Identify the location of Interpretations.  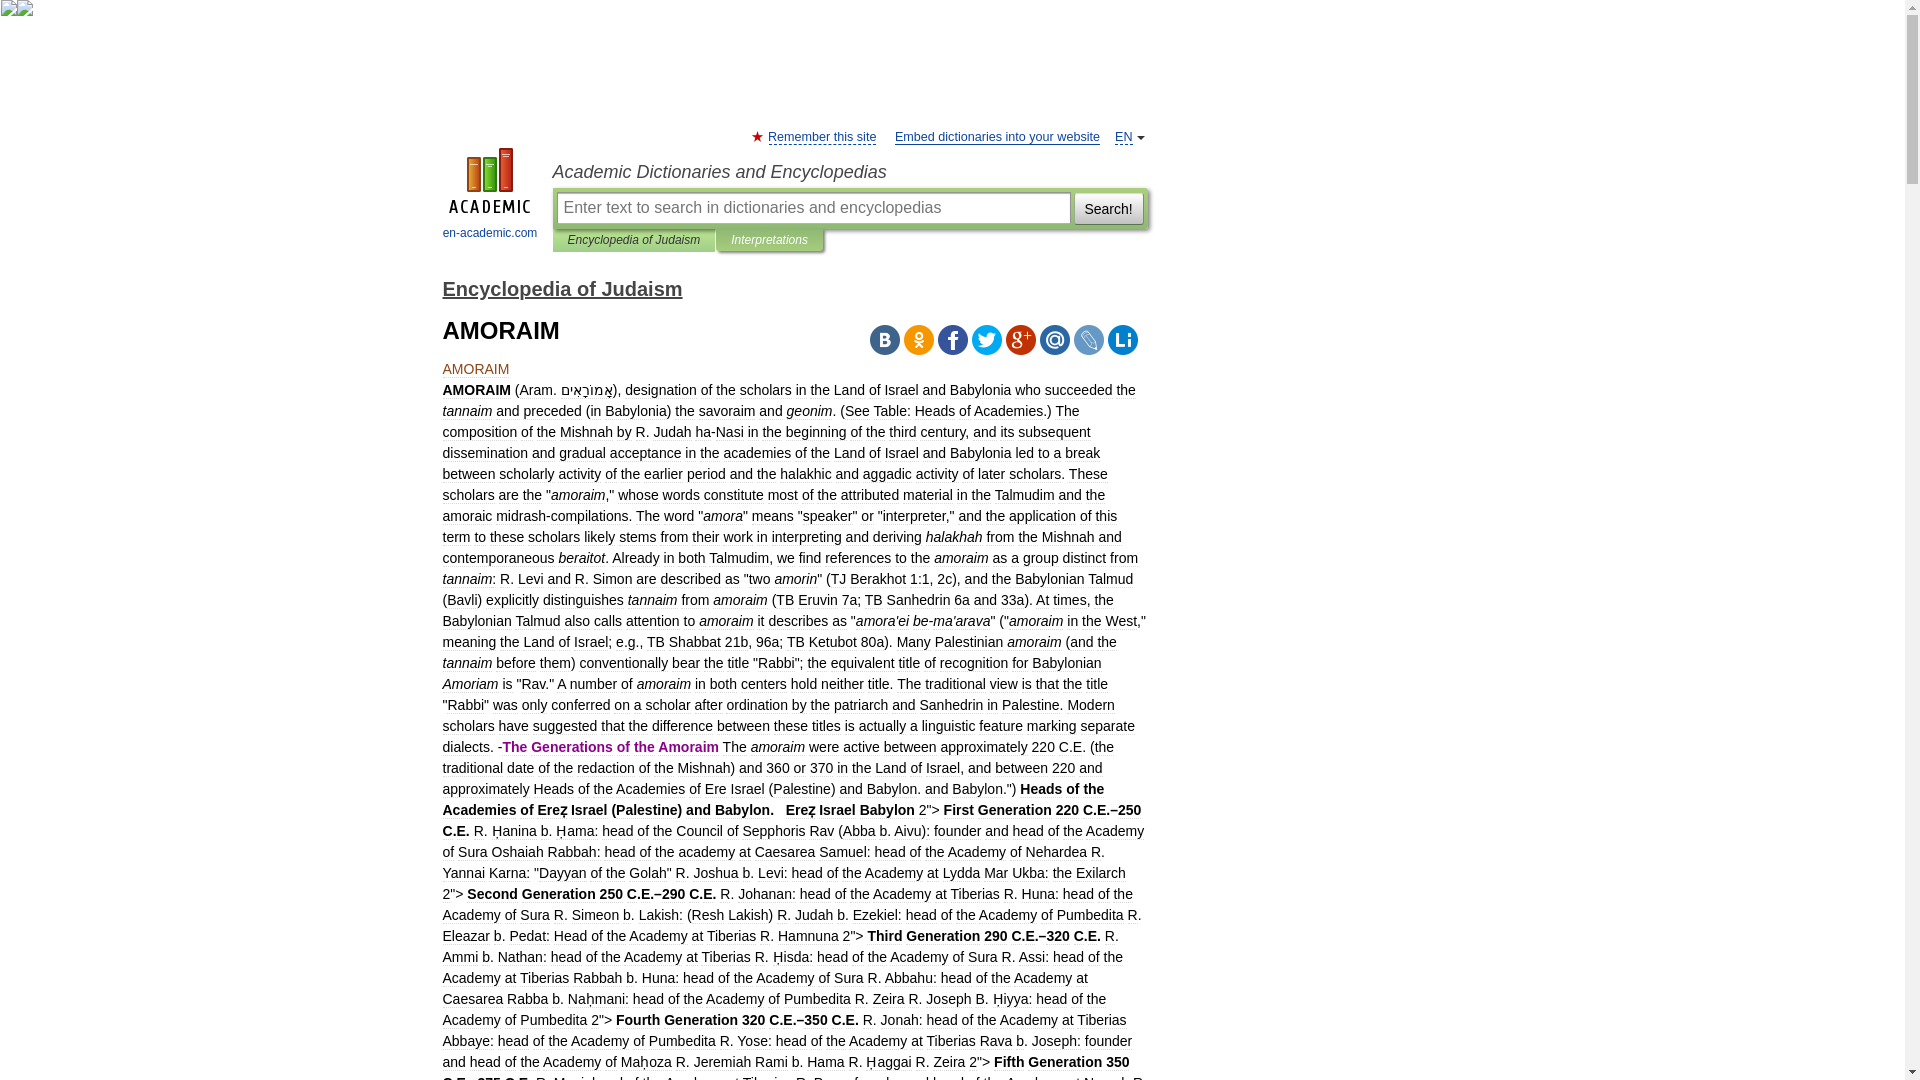
(770, 240).